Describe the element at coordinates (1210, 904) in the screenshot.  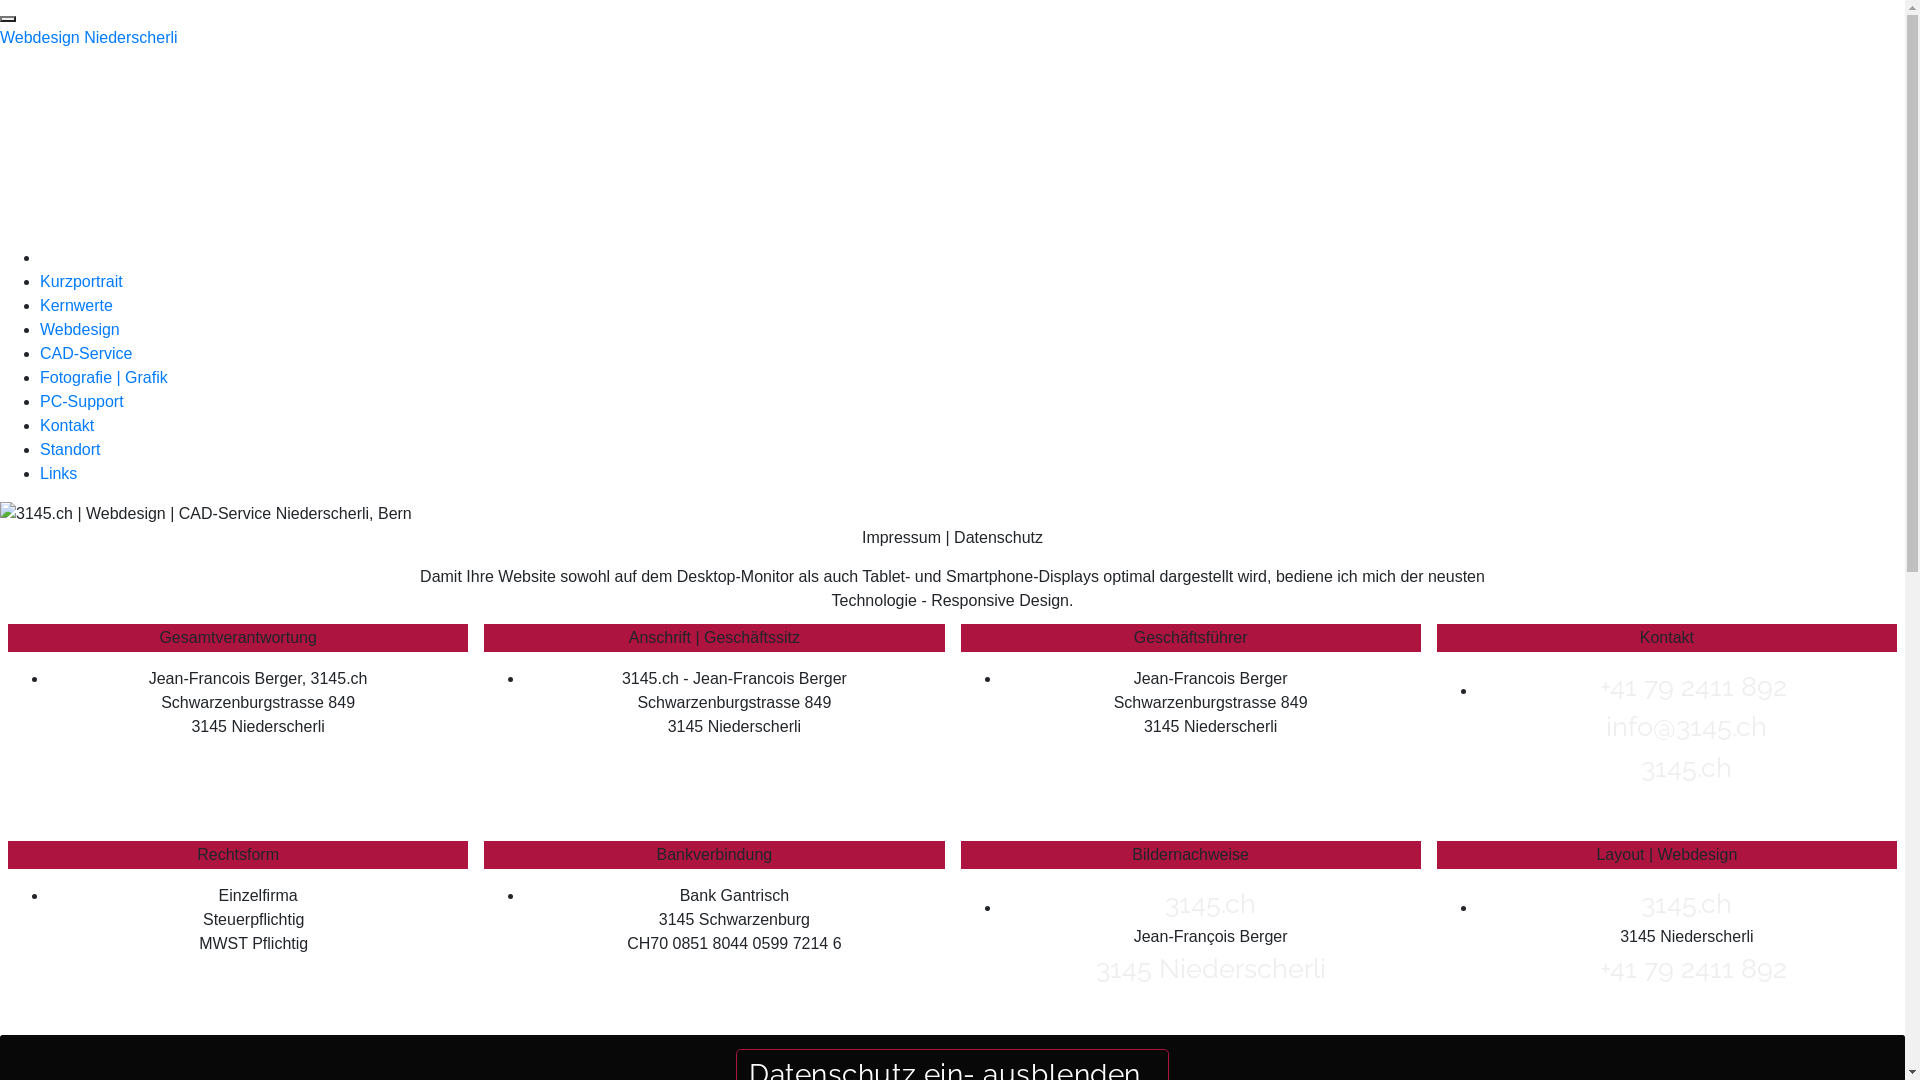
I see `3145.ch` at that location.